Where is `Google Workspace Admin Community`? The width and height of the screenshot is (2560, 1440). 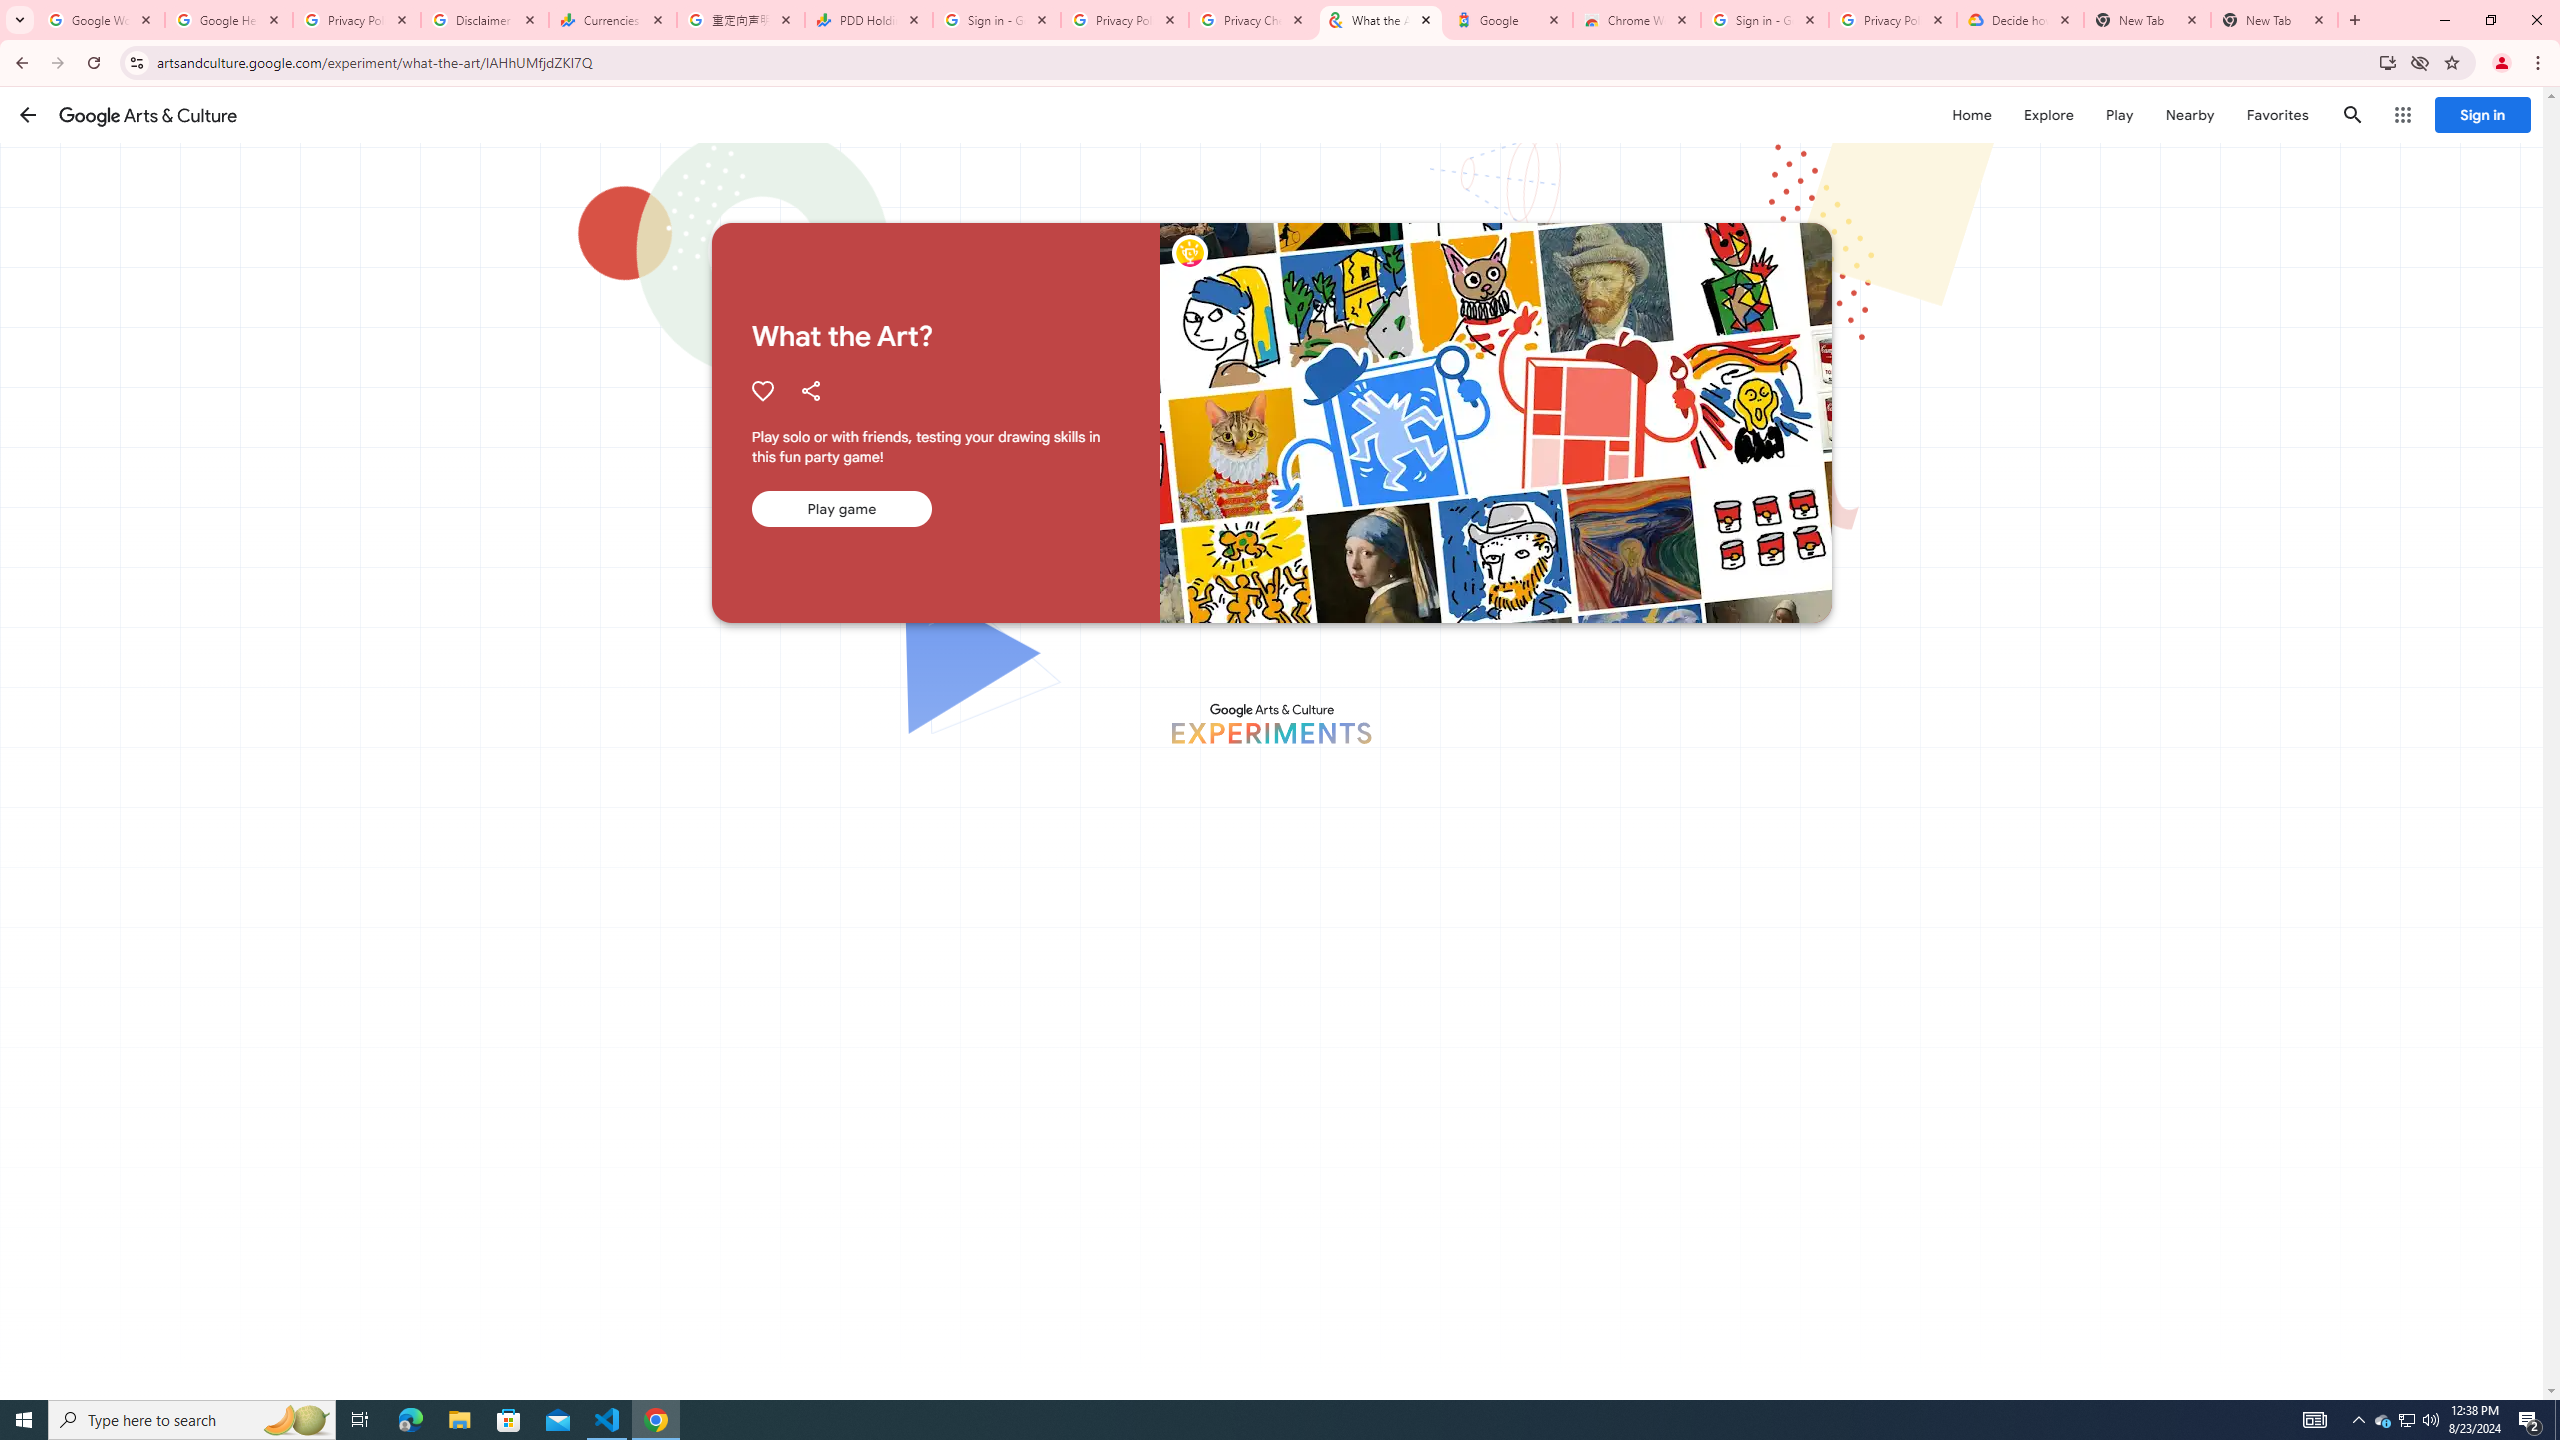
Google Workspace Admin Community is located at coordinates (101, 20).